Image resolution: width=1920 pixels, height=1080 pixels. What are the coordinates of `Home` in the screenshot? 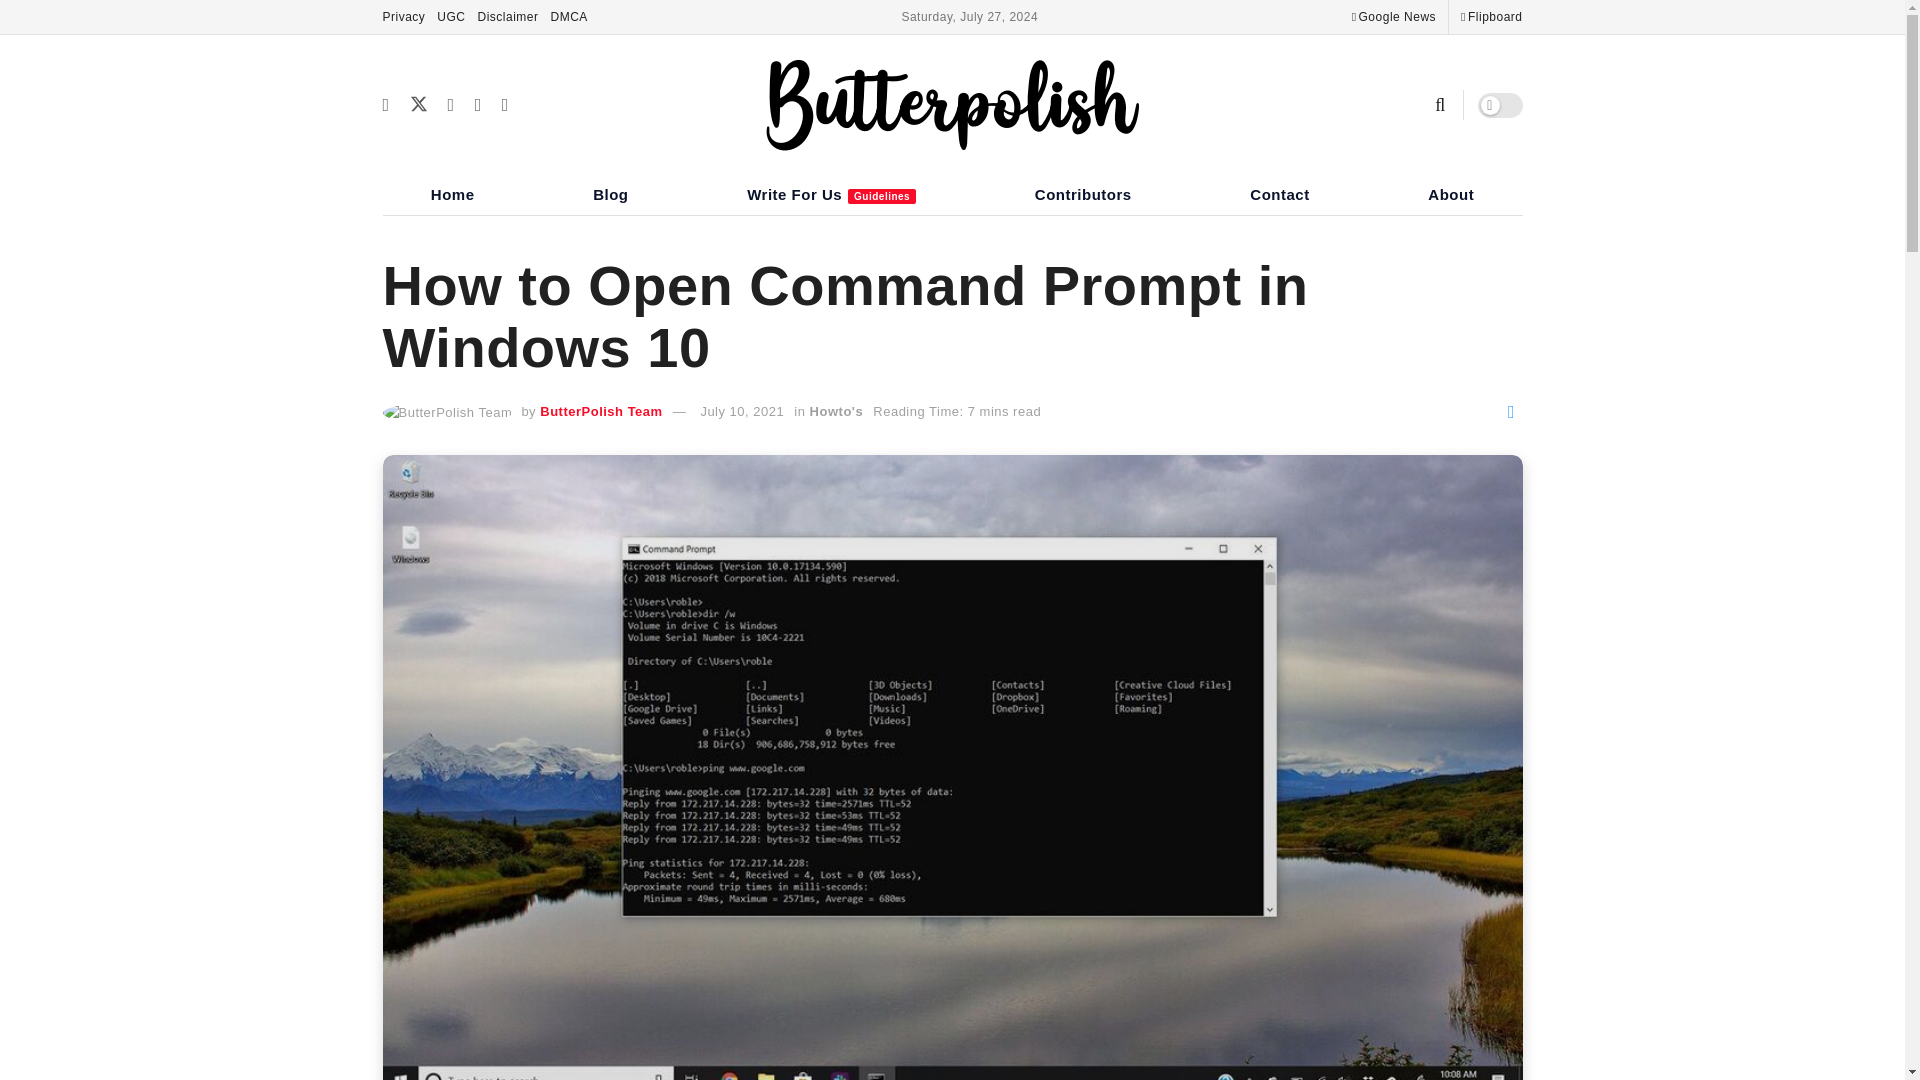 It's located at (452, 193).